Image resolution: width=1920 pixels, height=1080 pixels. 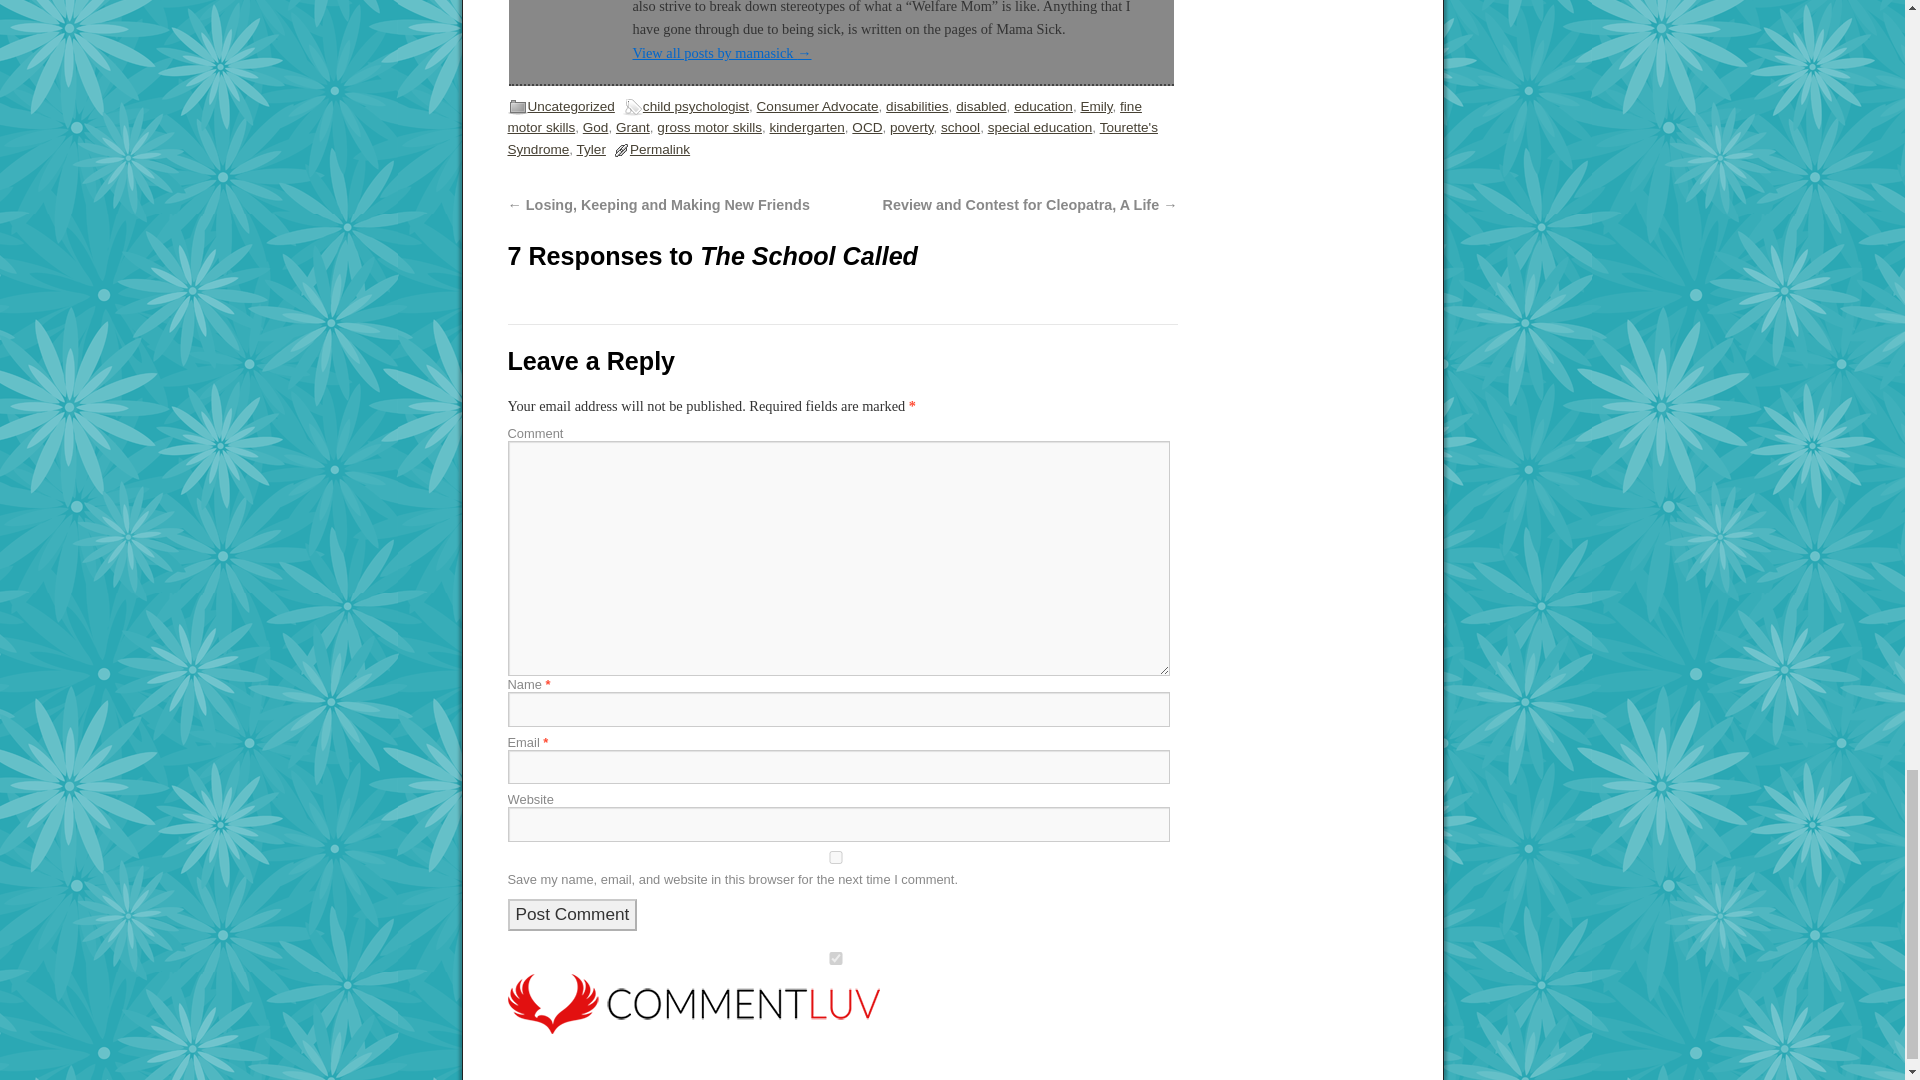 I want to click on on, so click(x=836, y=958).